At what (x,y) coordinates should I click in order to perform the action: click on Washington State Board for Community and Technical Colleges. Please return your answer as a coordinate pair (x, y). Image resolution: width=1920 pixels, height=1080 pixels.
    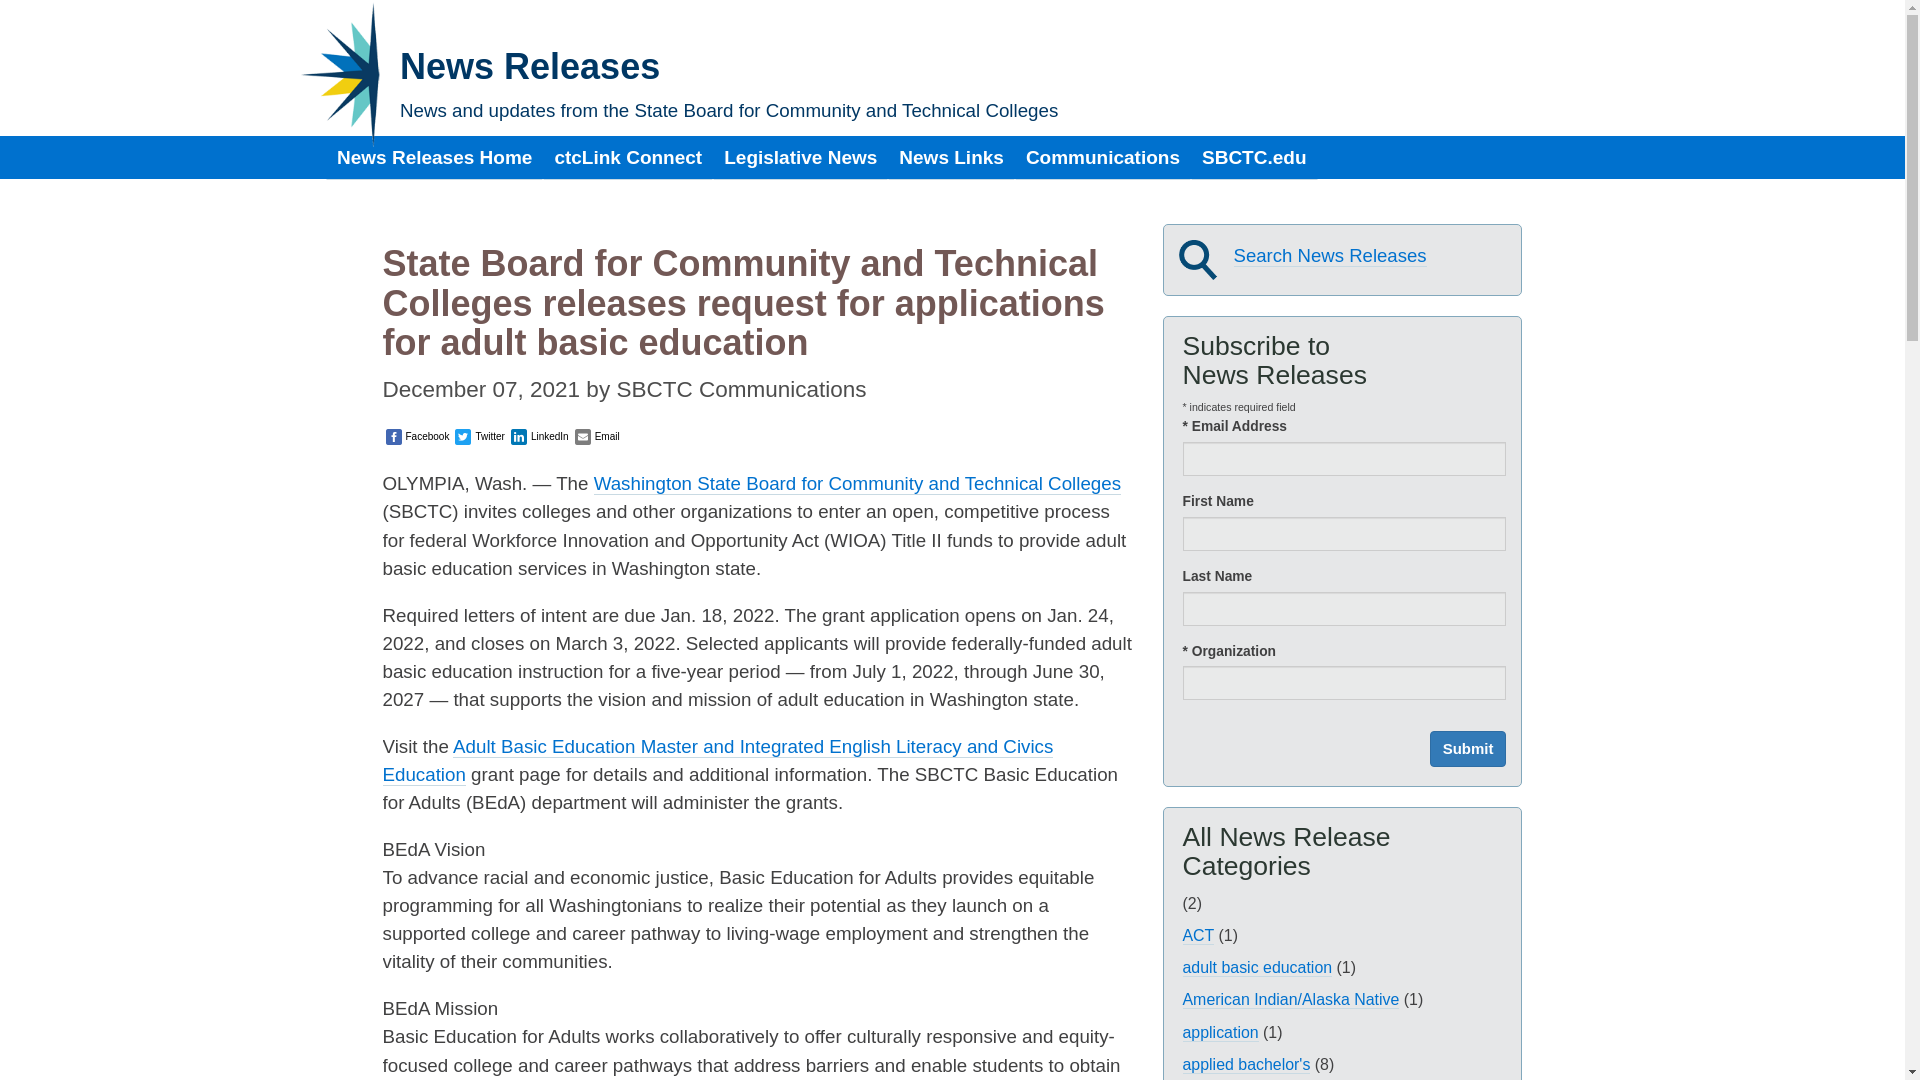
    Looking at the image, I should click on (857, 484).